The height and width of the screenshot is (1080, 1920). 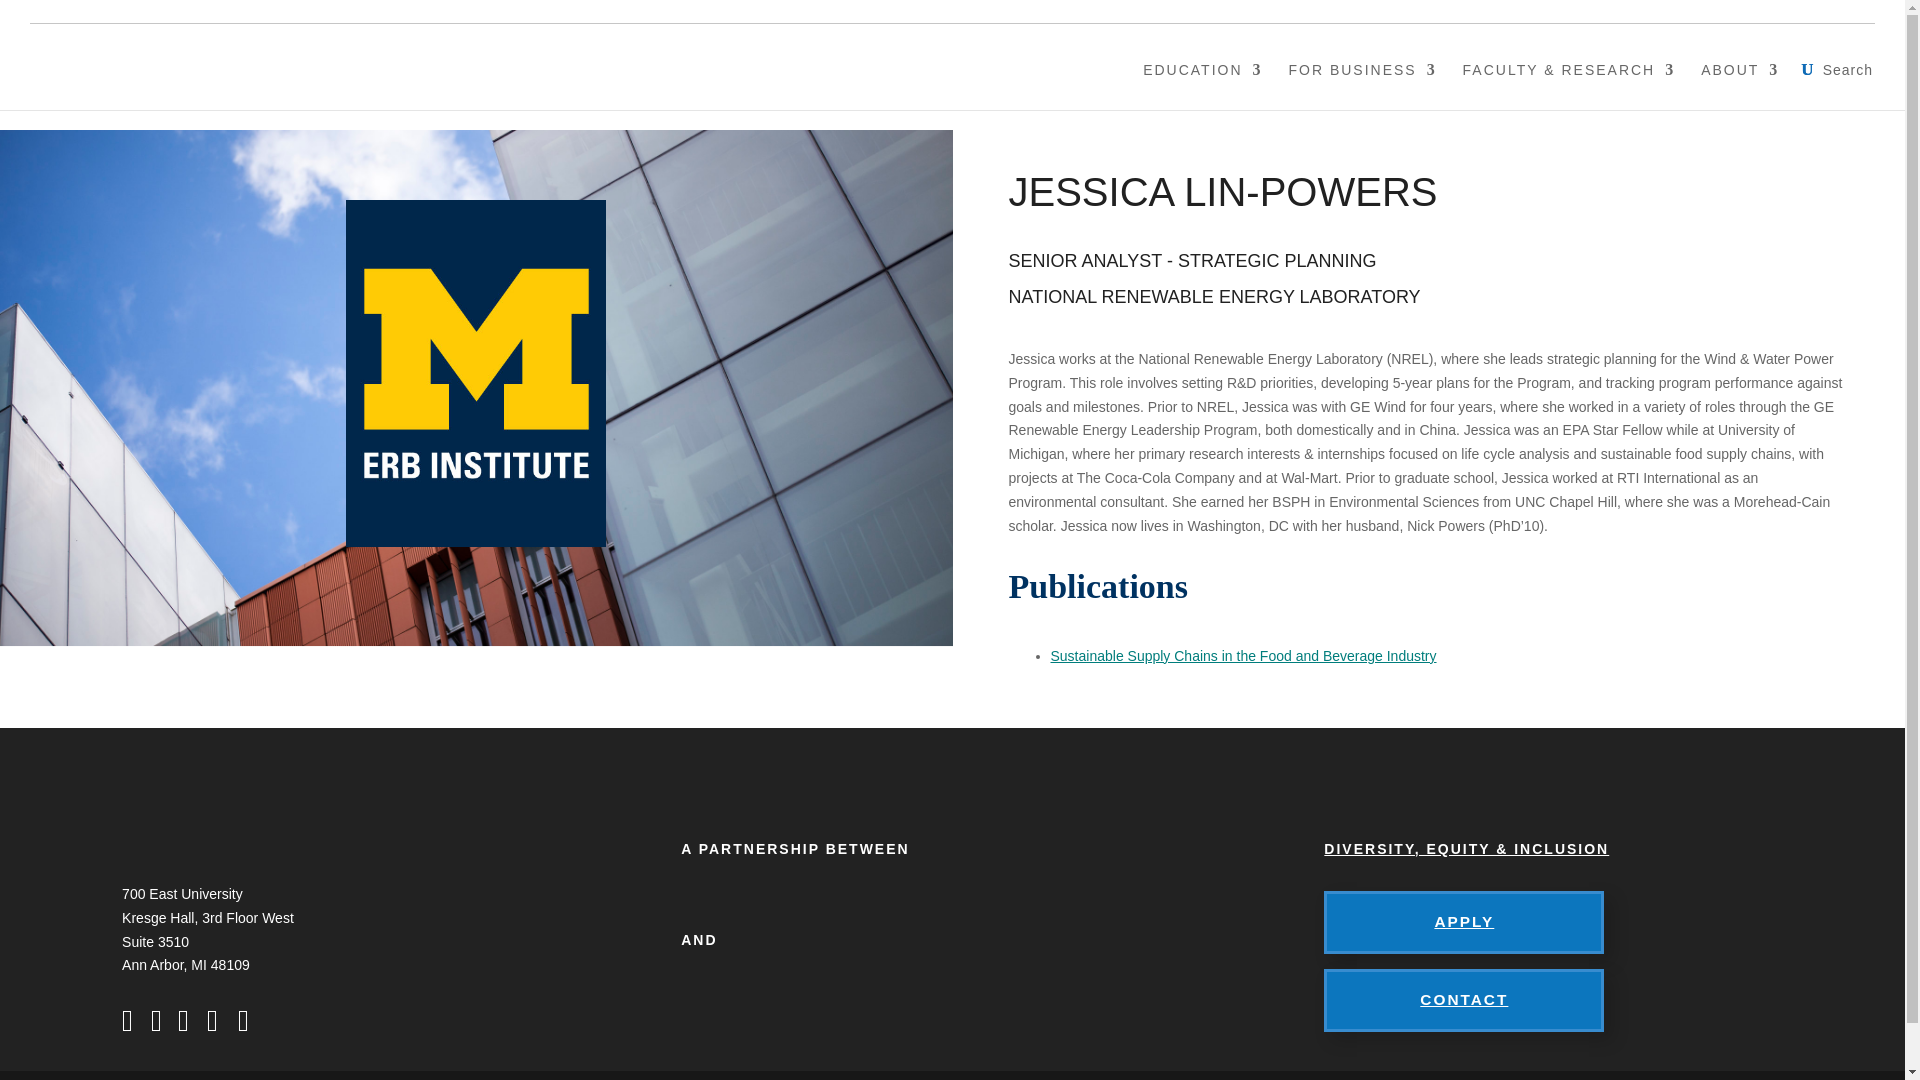 What do you see at coordinates (1829, 11) in the screenshot?
I see `Links for` at bounding box center [1829, 11].